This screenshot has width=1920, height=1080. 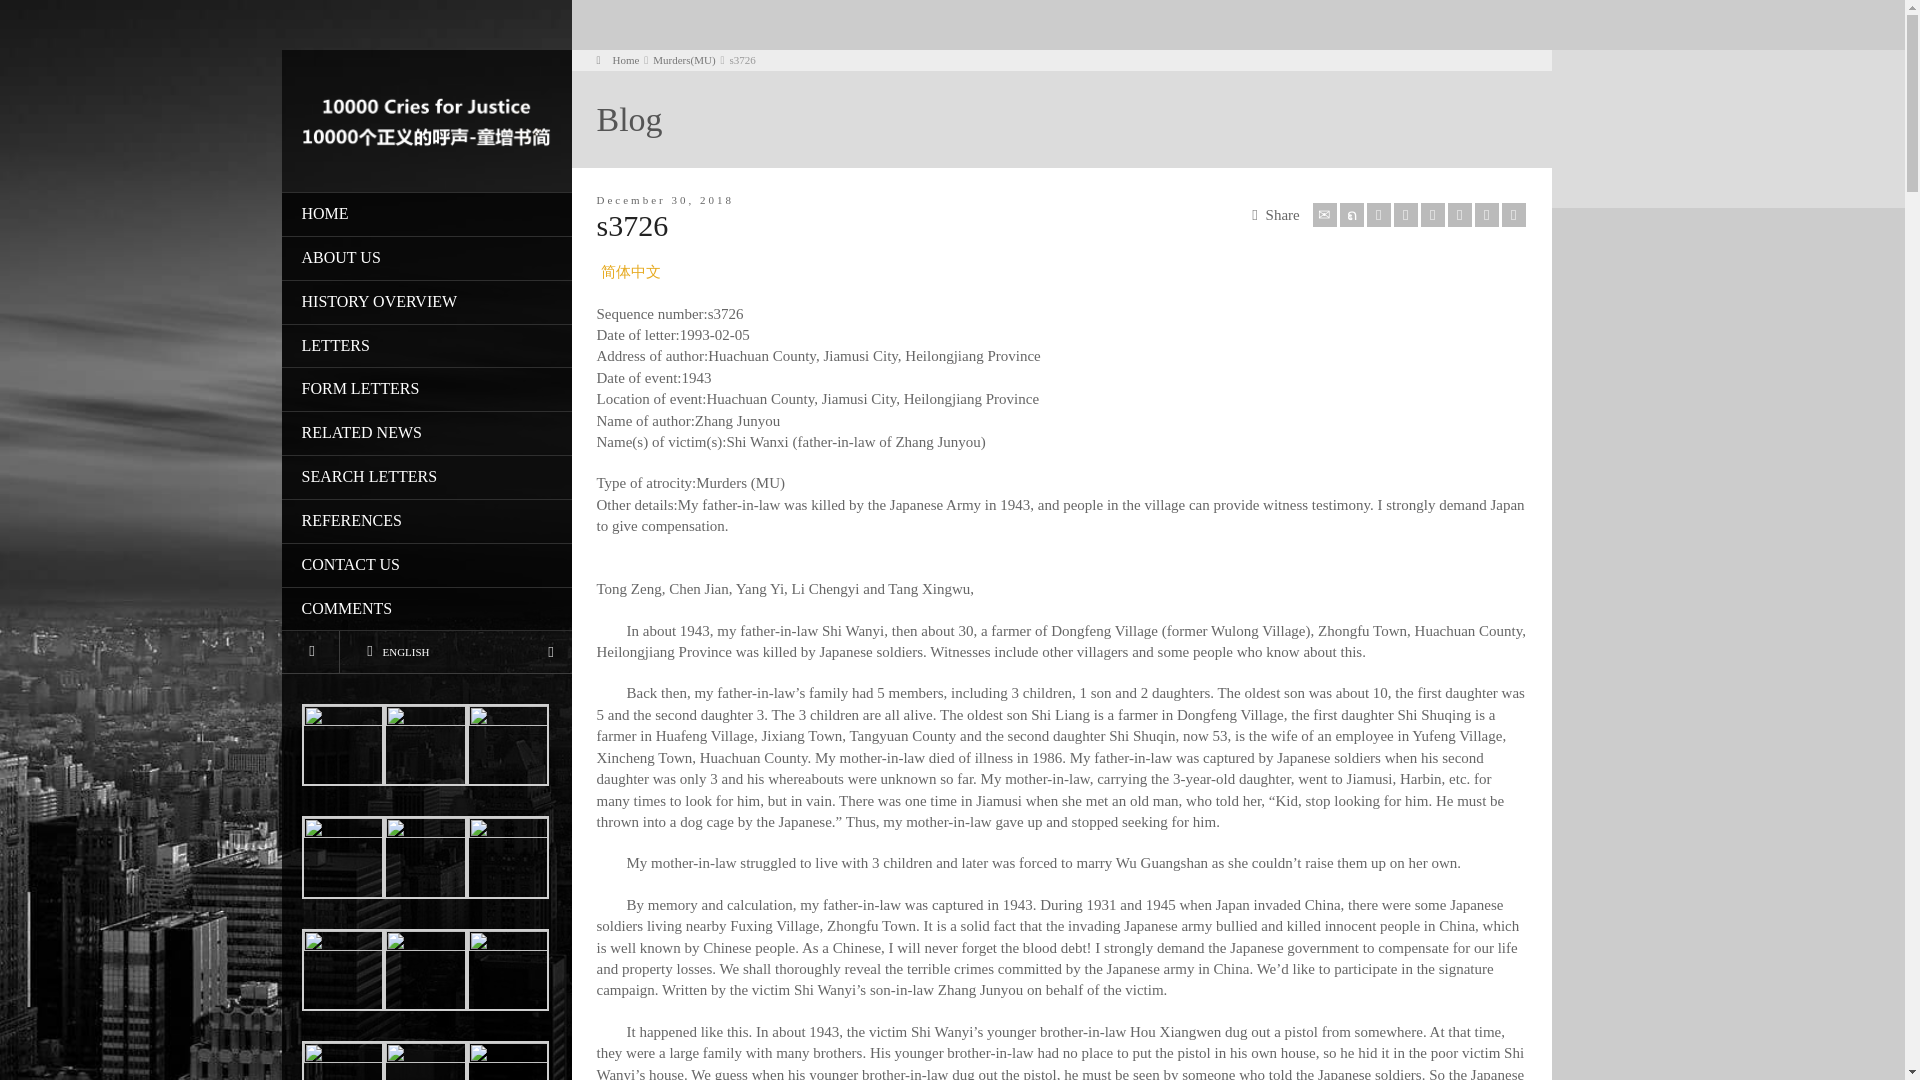 I want to click on CONTACT US, so click(x=427, y=566).